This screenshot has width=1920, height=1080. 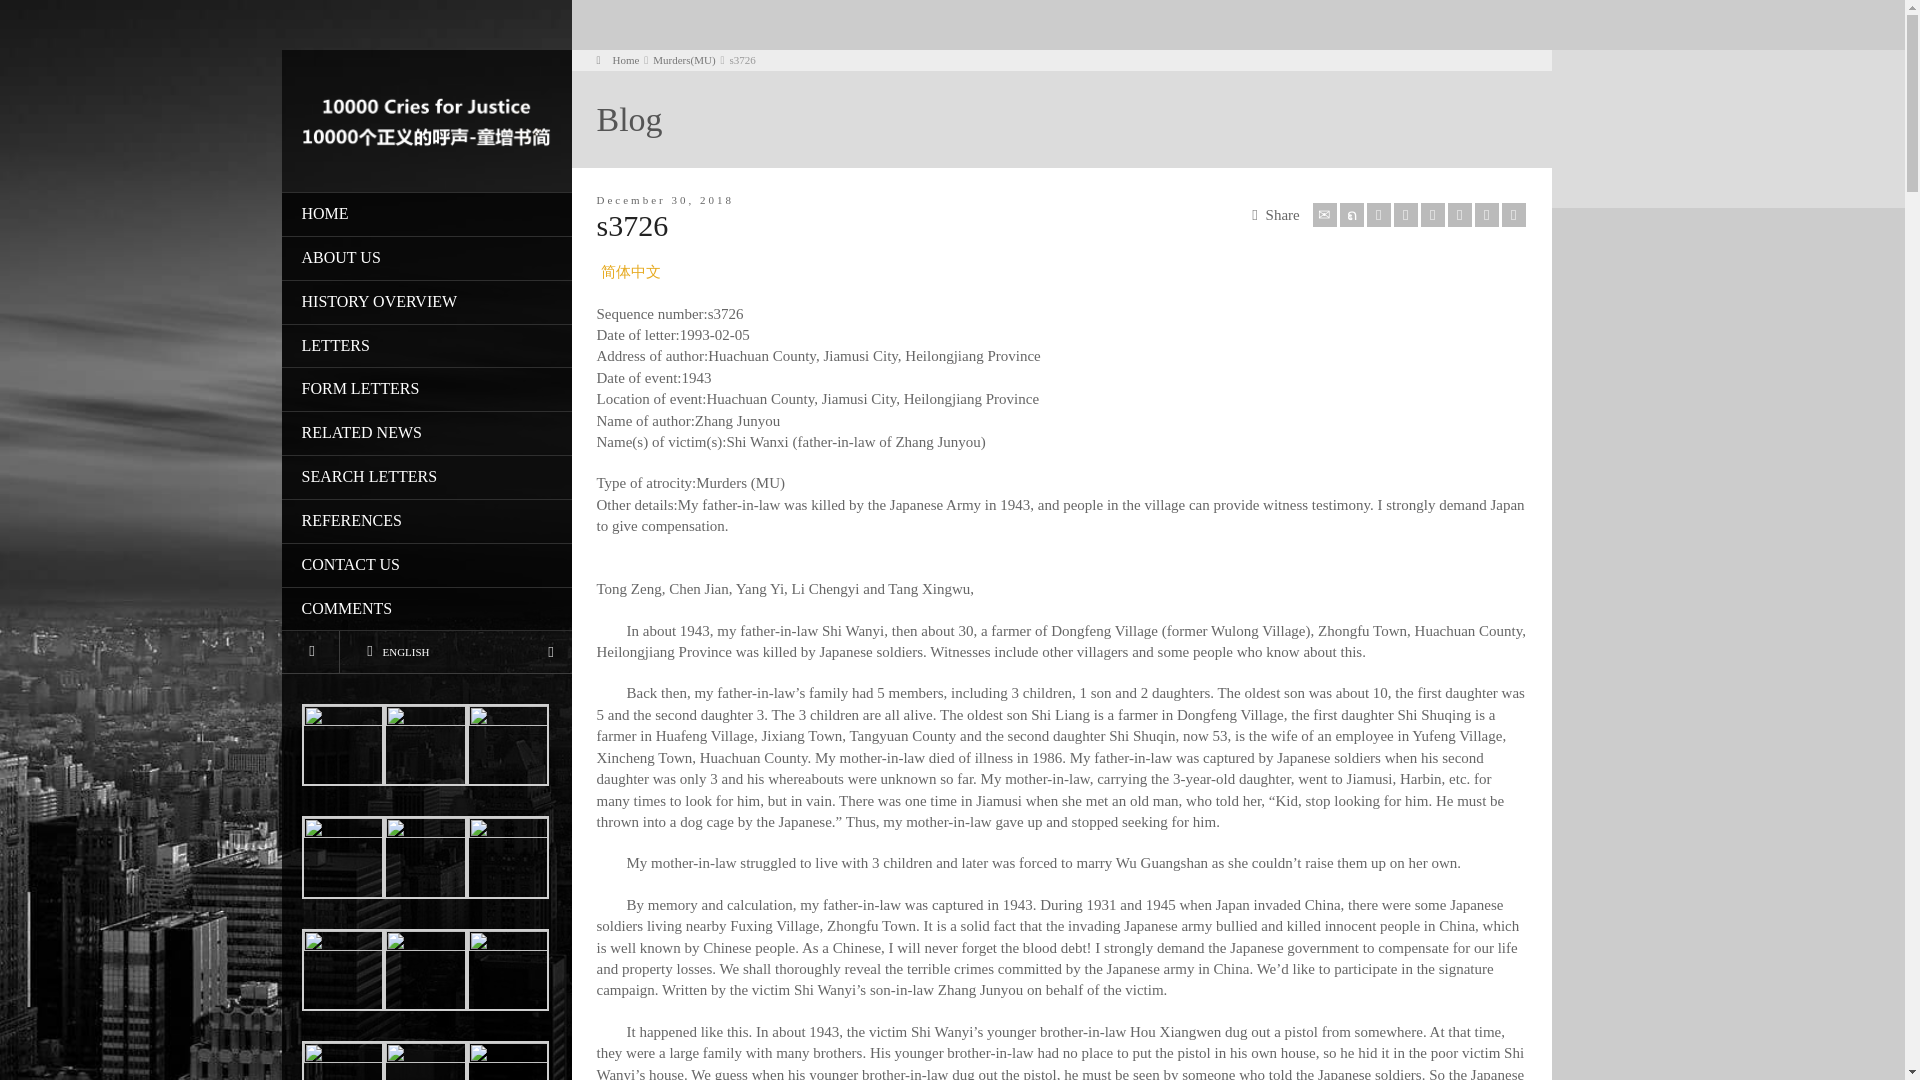 I want to click on CONTACT US, so click(x=427, y=566).